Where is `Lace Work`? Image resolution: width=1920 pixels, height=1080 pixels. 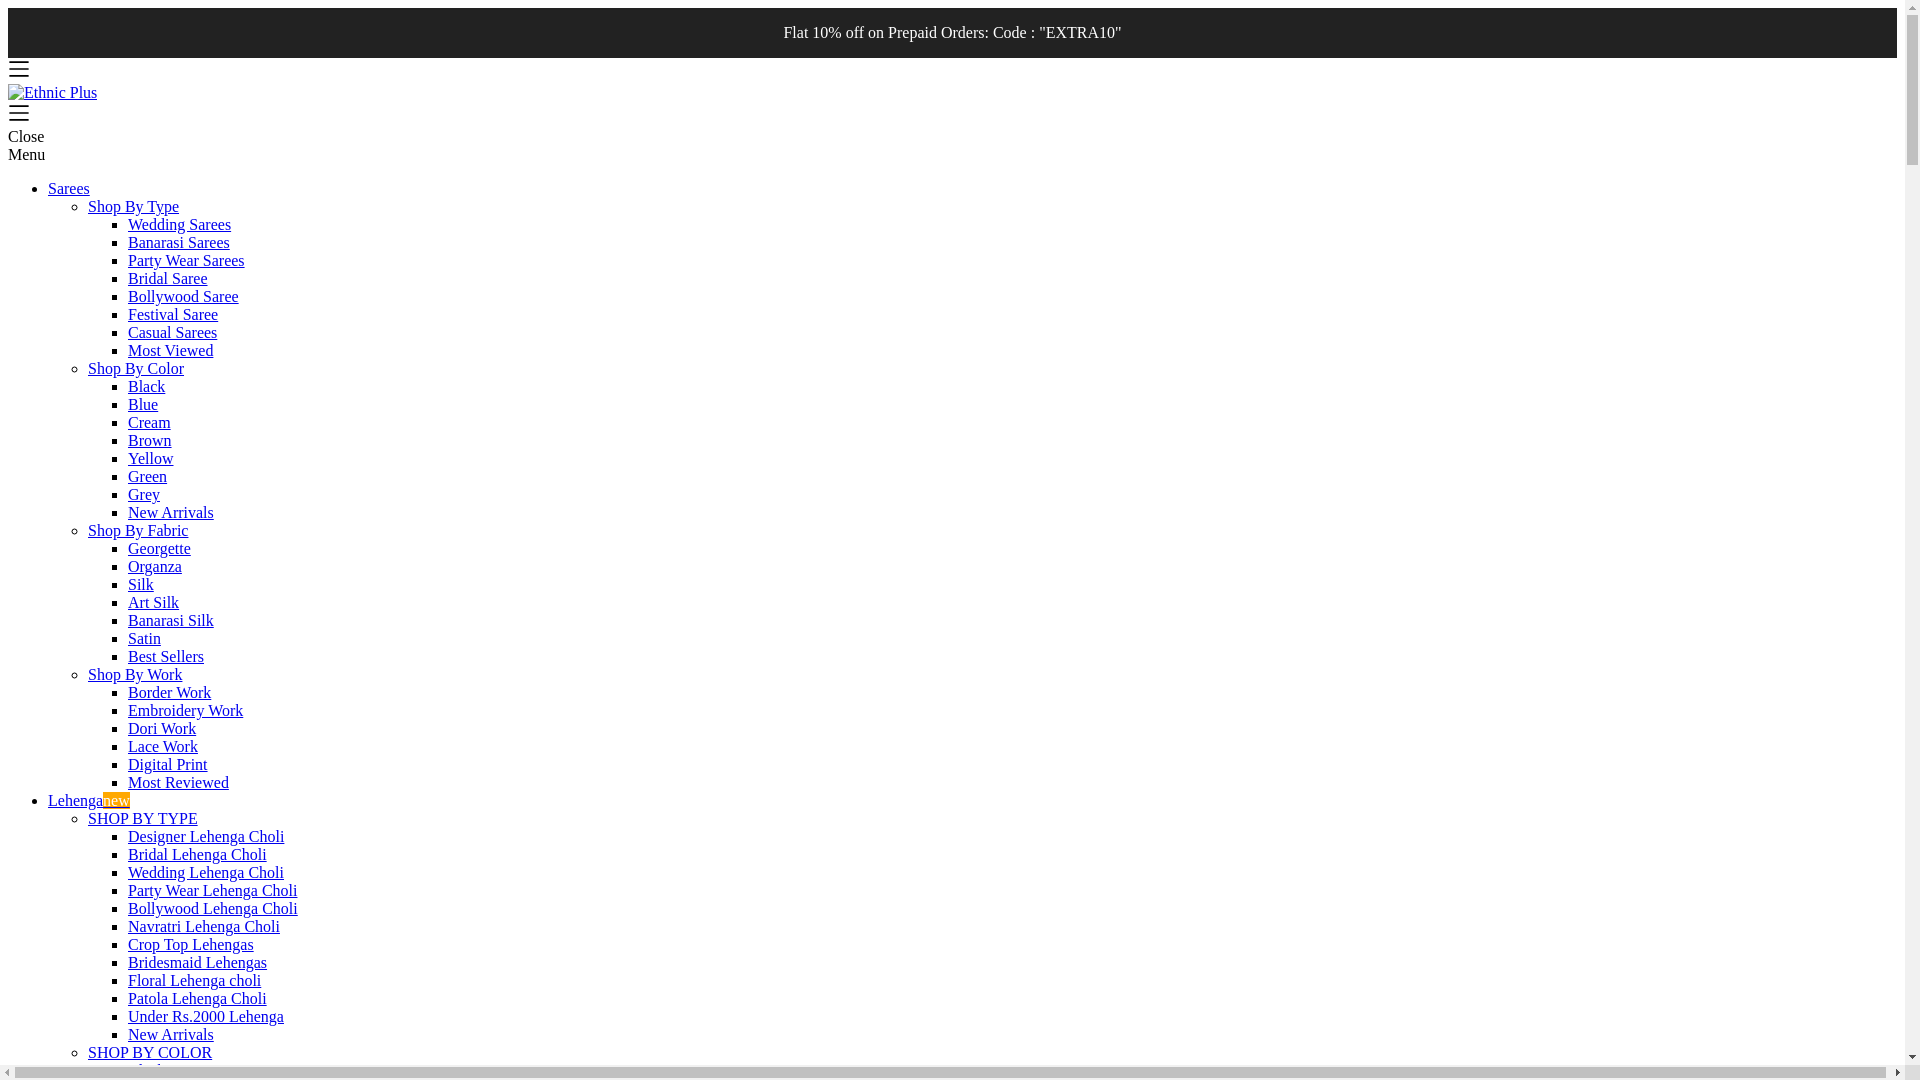
Lace Work is located at coordinates (162, 746).